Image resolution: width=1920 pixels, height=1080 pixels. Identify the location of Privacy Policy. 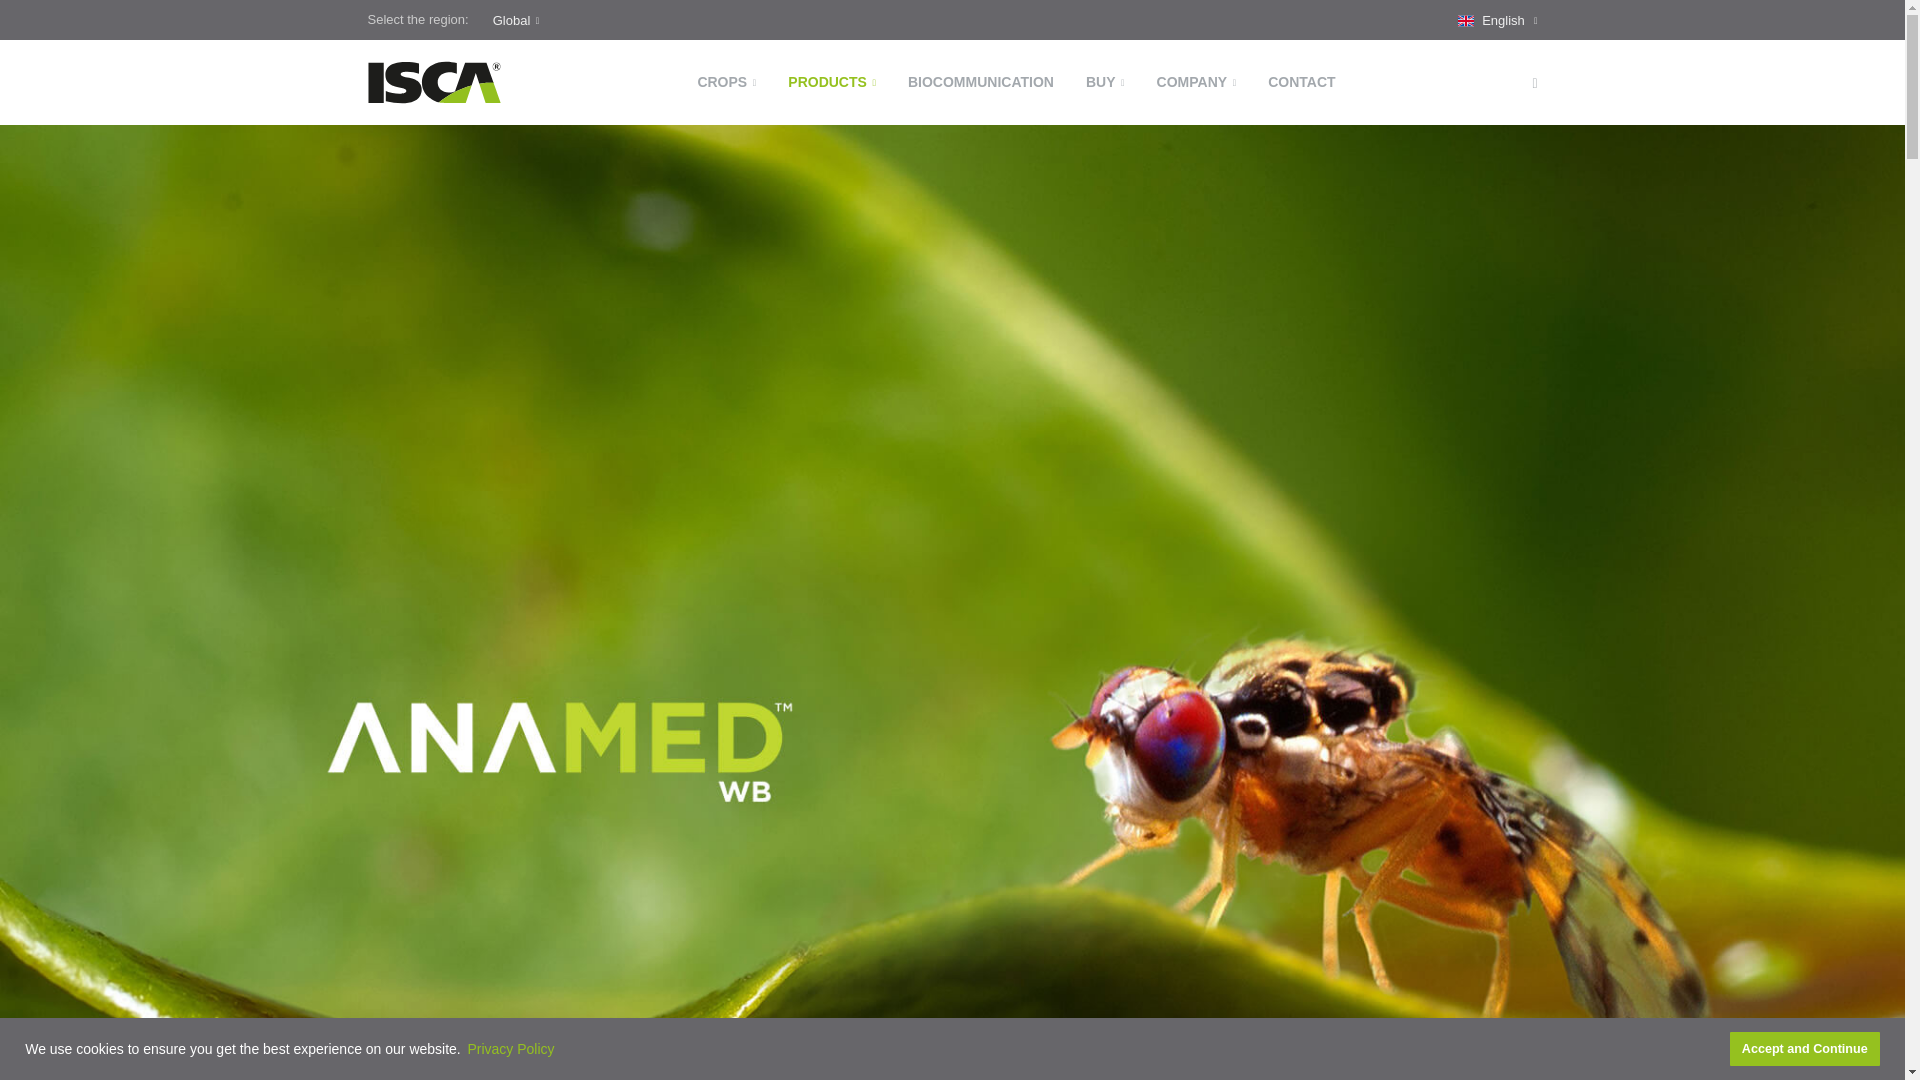
(511, 1048).